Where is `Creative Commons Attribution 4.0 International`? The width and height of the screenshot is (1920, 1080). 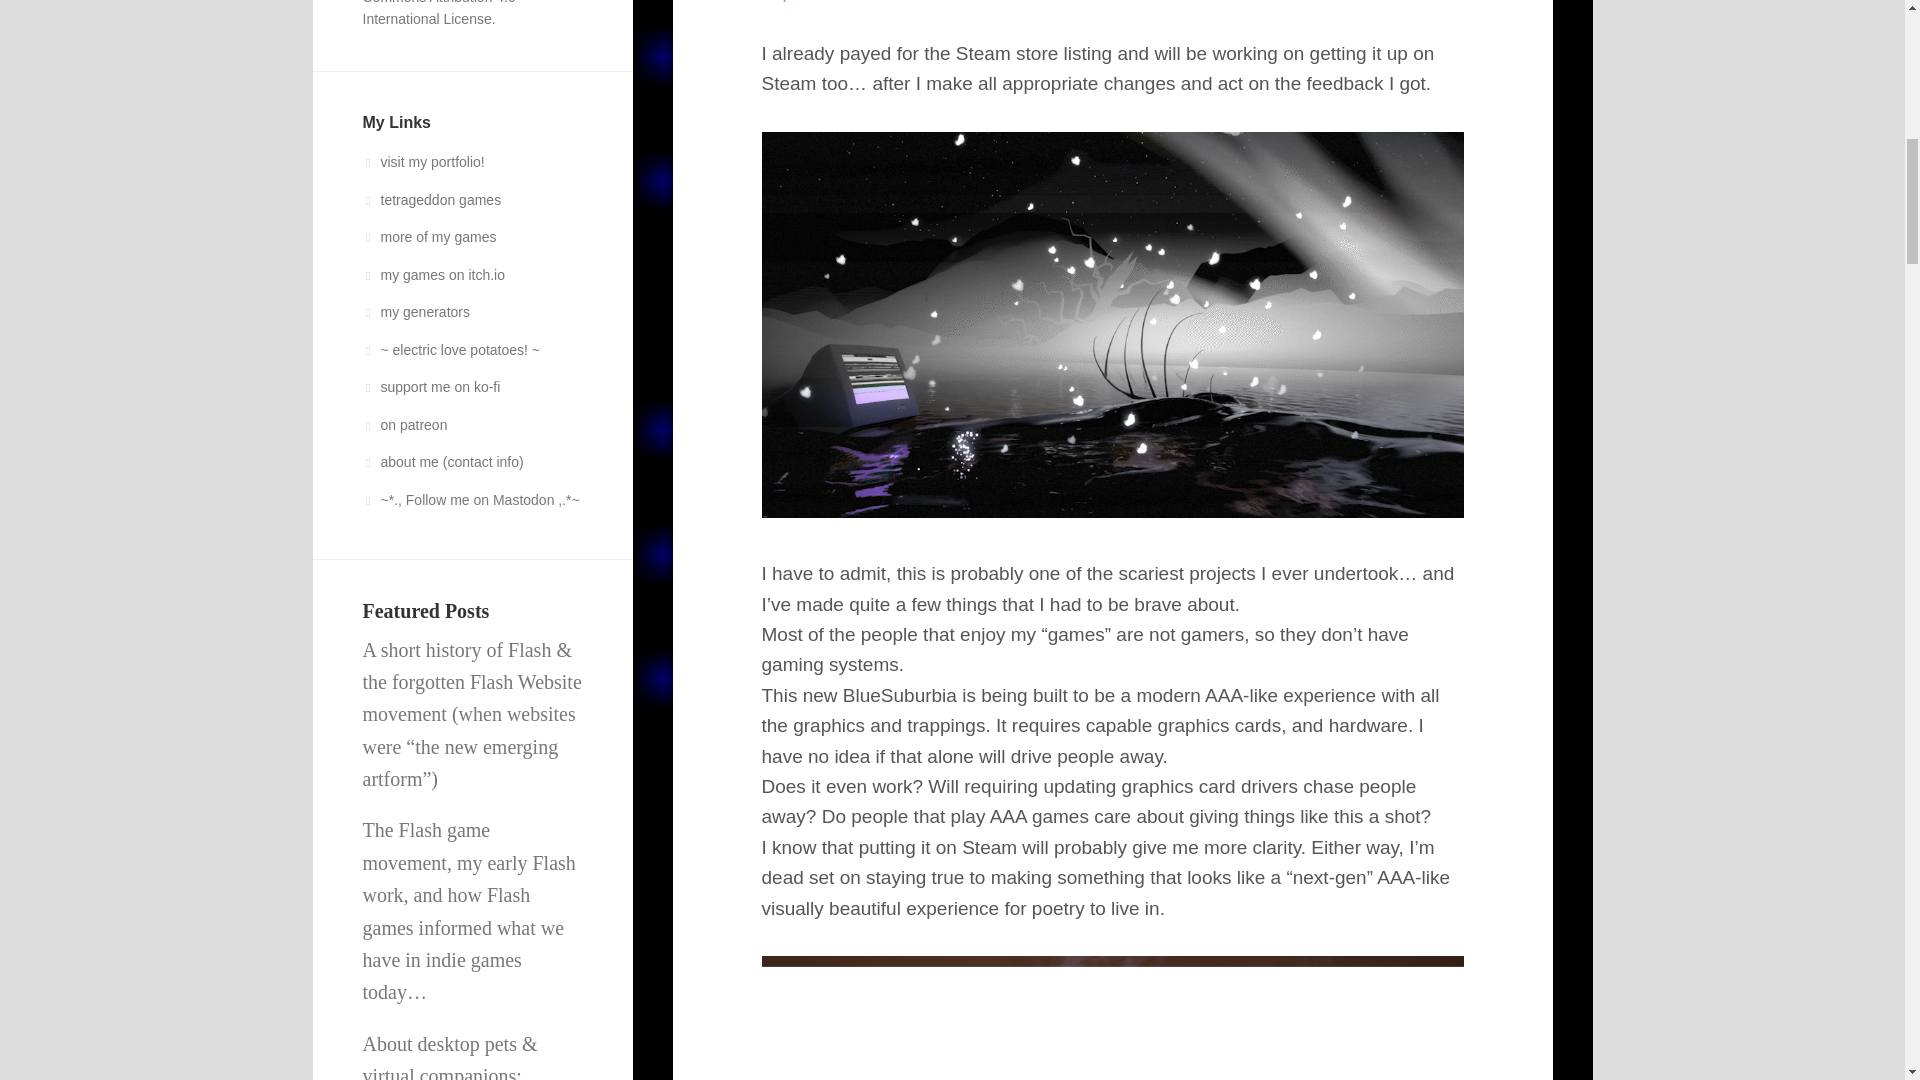 Creative Commons Attribution 4.0 International is located at coordinates (441, 14).